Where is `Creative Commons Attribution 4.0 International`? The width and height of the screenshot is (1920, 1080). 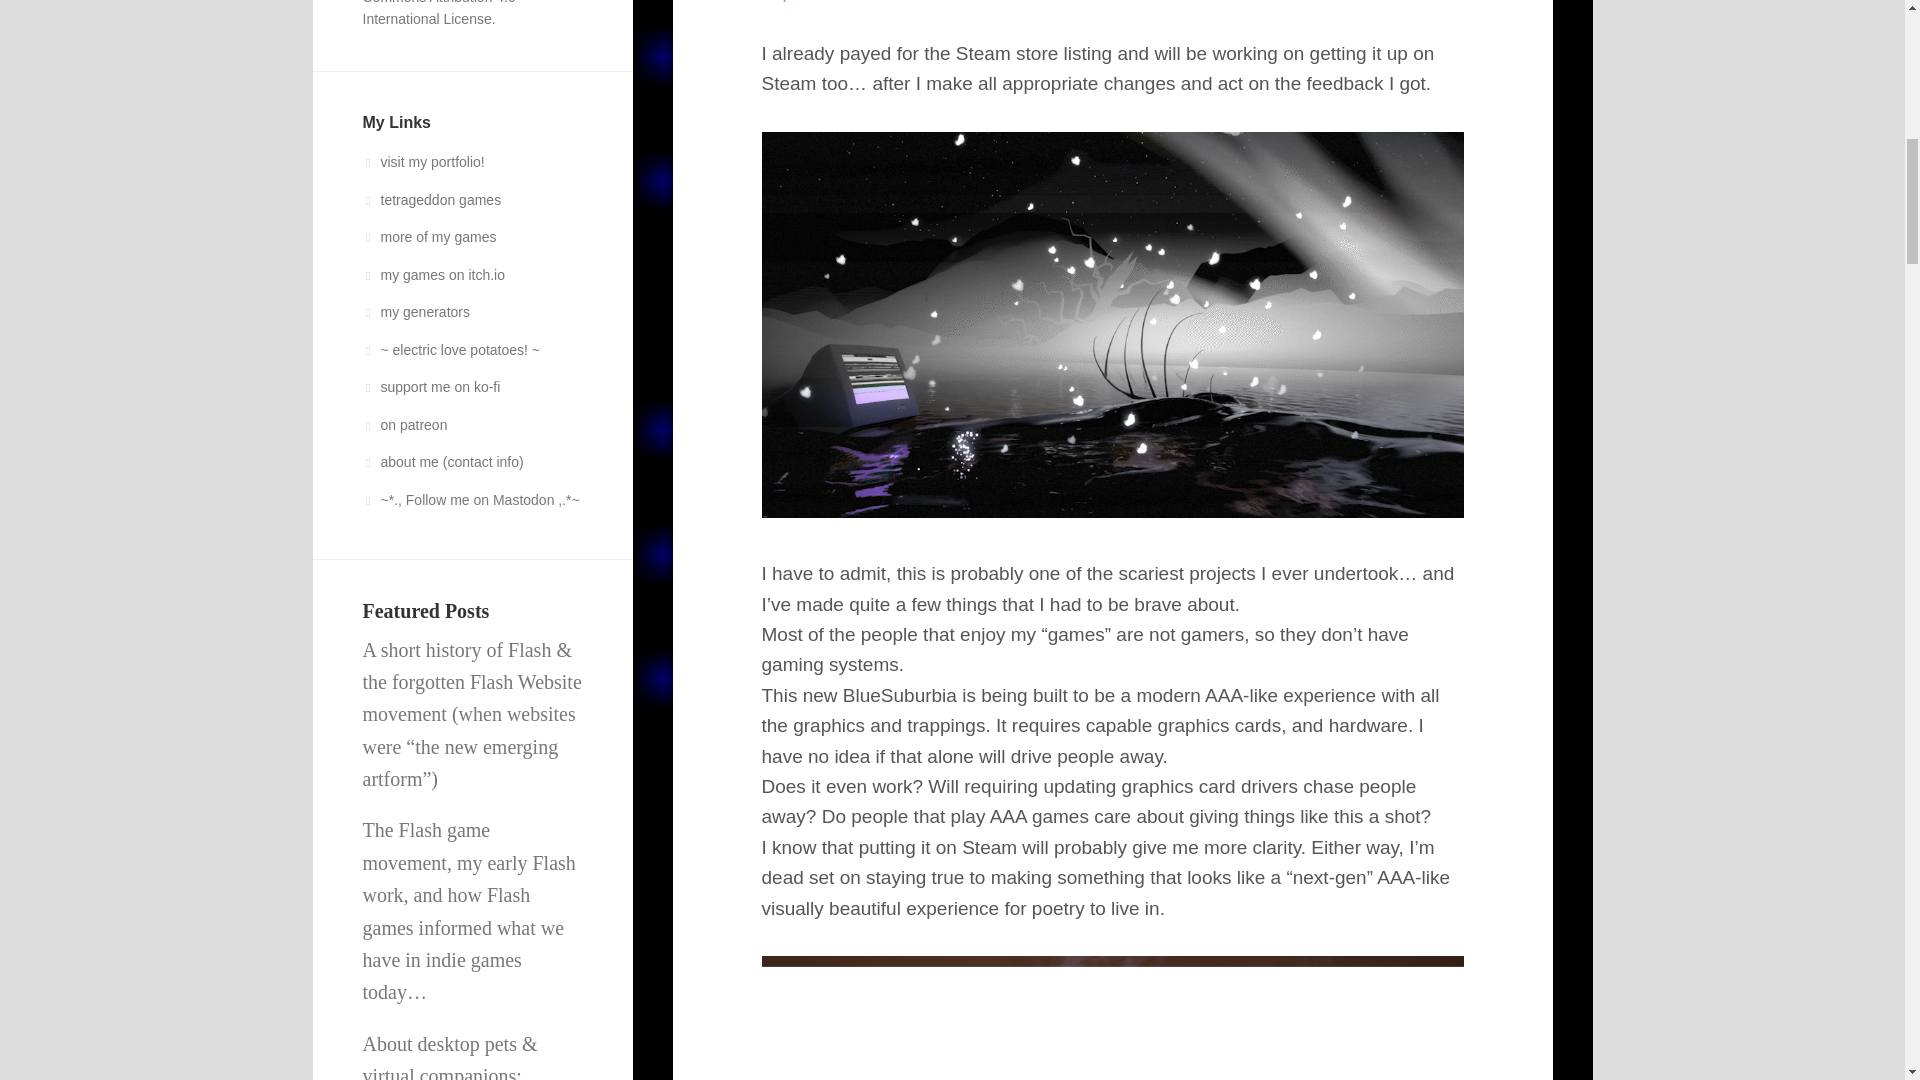 Creative Commons Attribution 4.0 International is located at coordinates (441, 14).